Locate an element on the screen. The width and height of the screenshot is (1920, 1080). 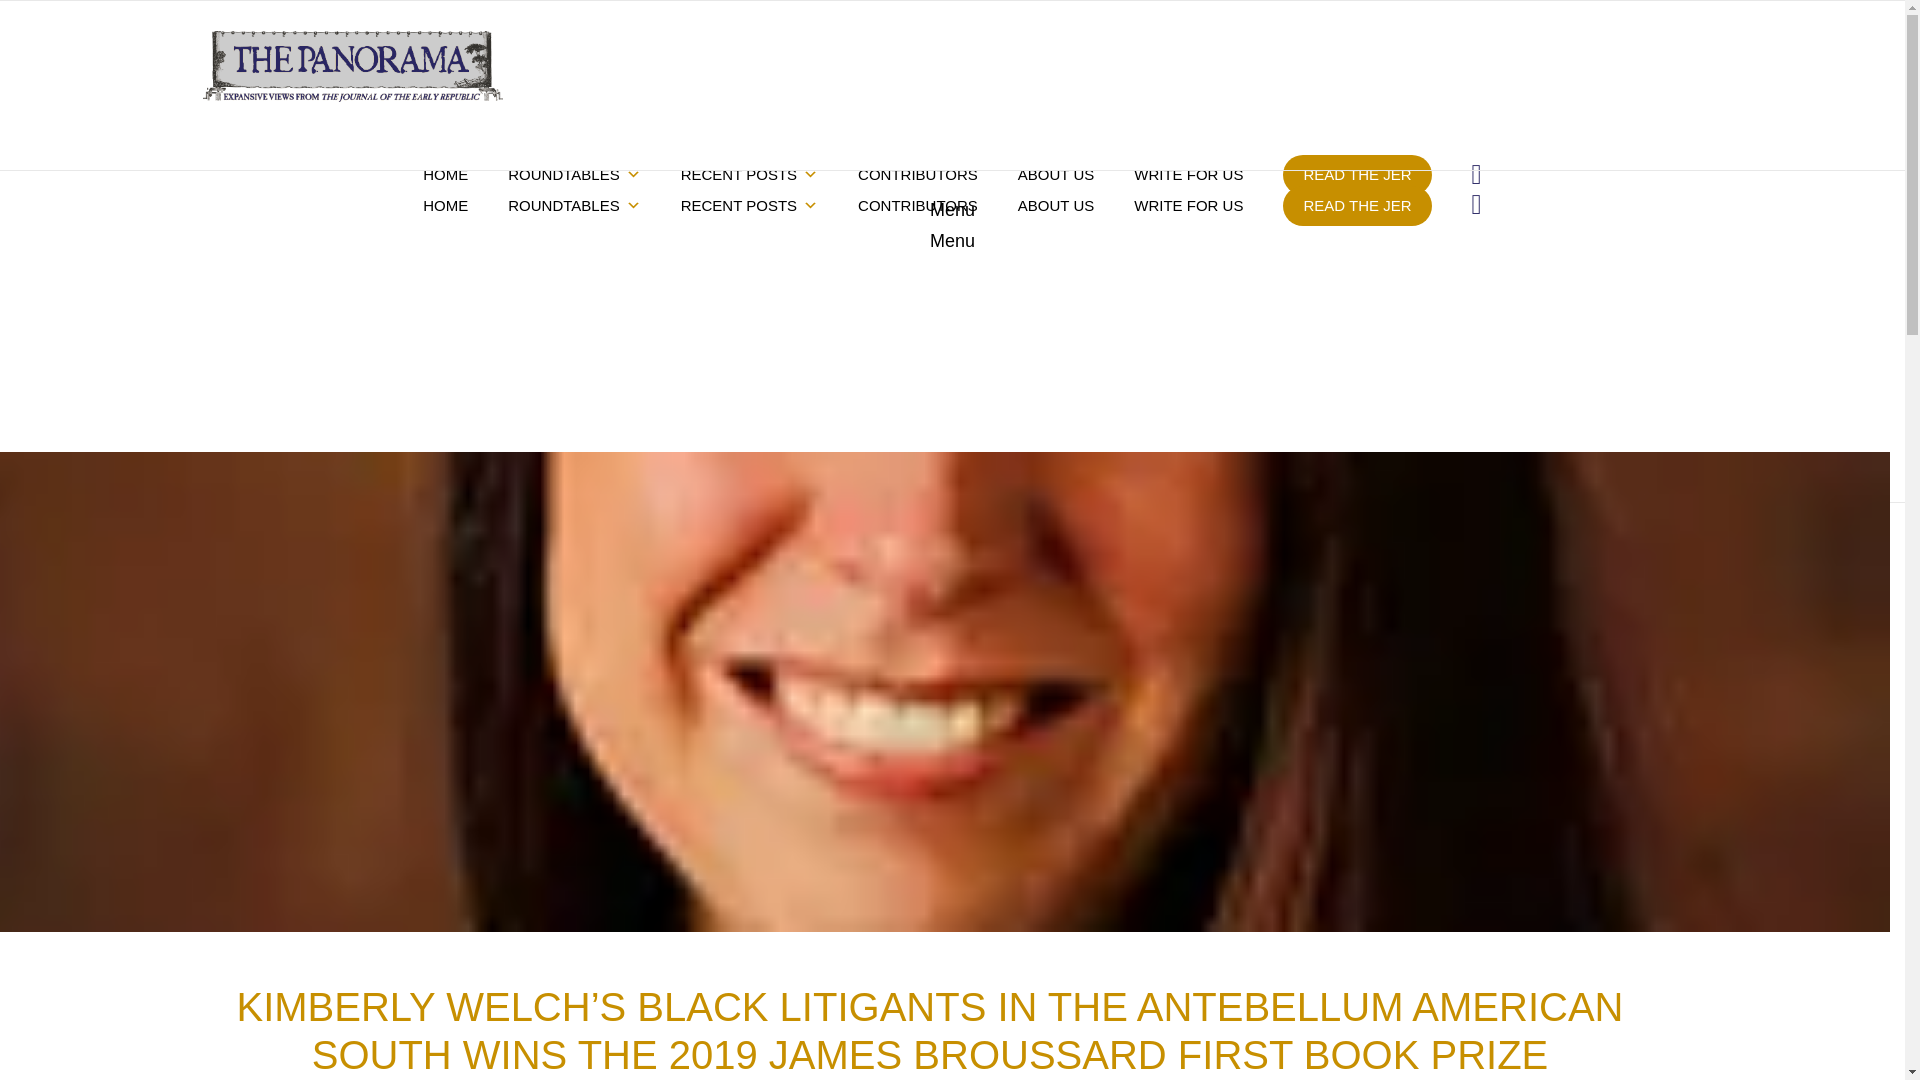
HOME is located at coordinates (445, 175).